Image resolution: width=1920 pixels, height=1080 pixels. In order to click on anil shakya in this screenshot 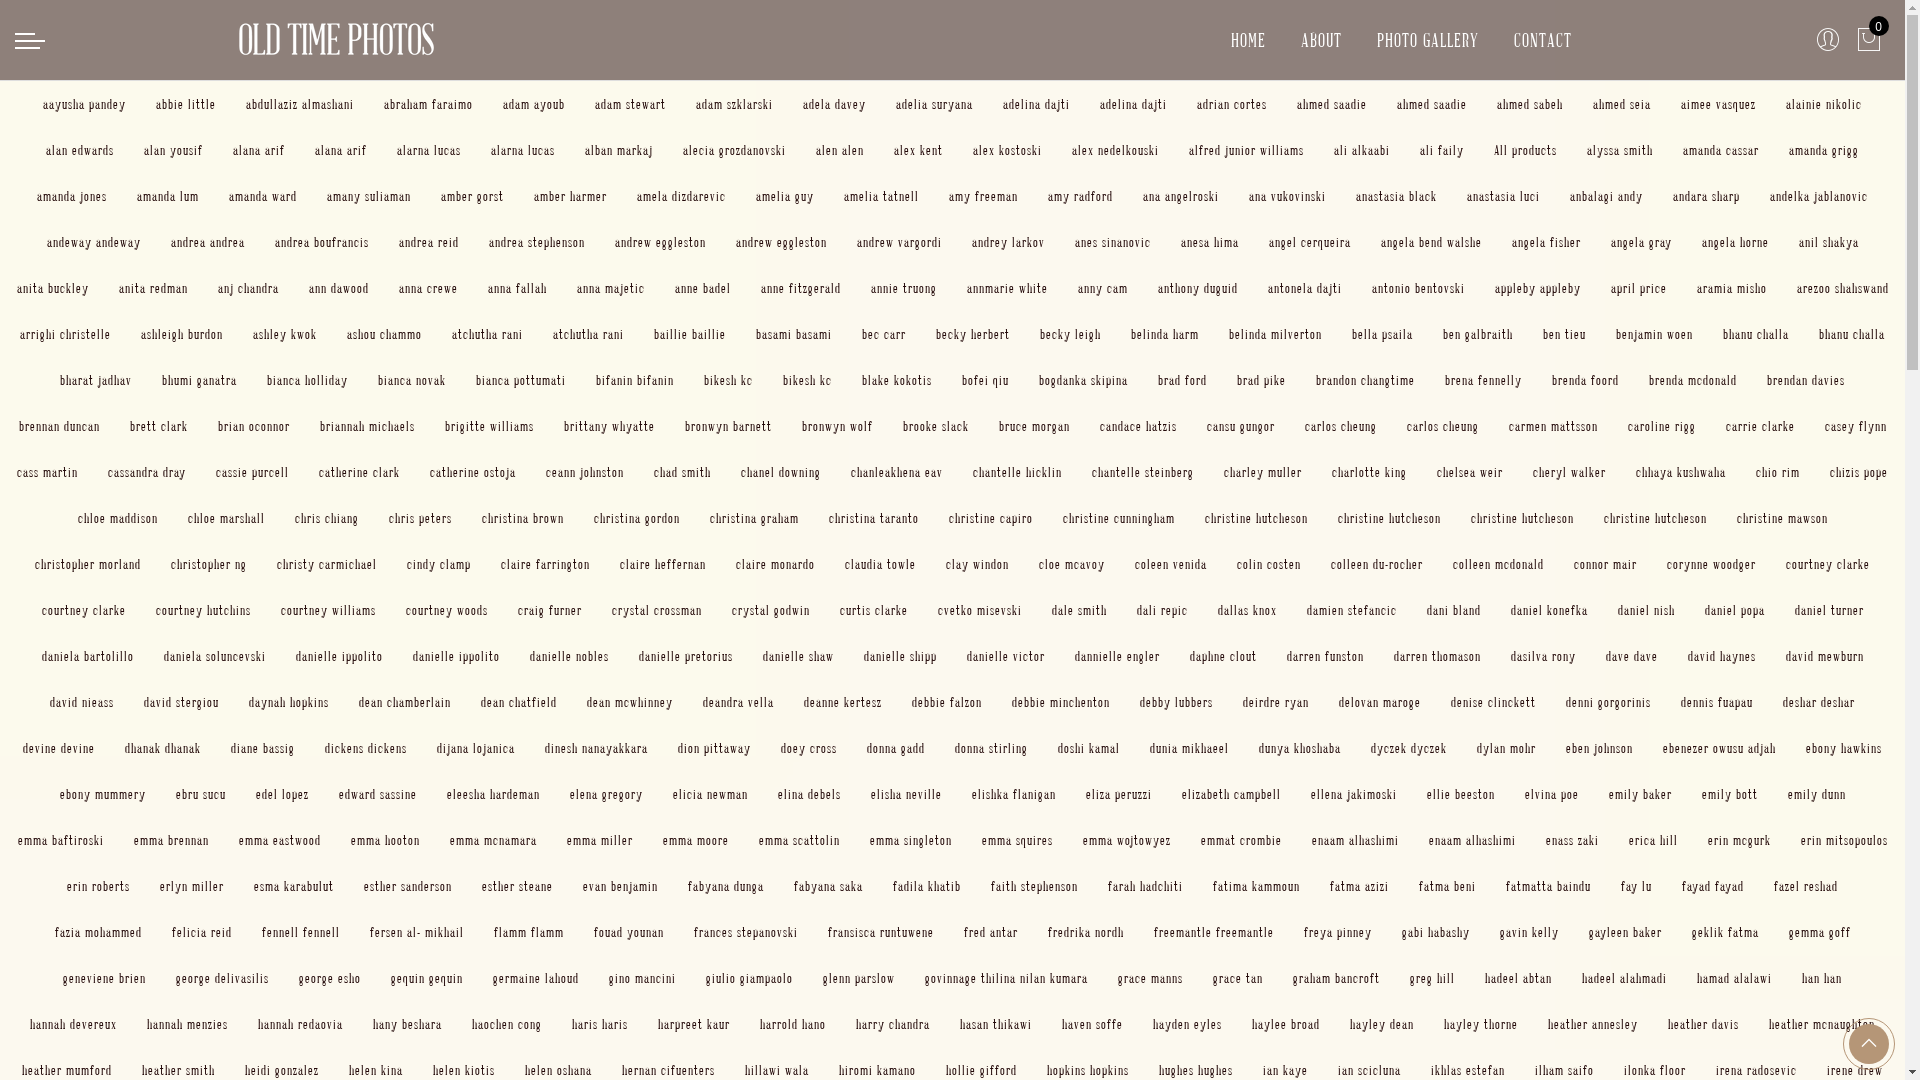, I will do `click(1828, 242)`.